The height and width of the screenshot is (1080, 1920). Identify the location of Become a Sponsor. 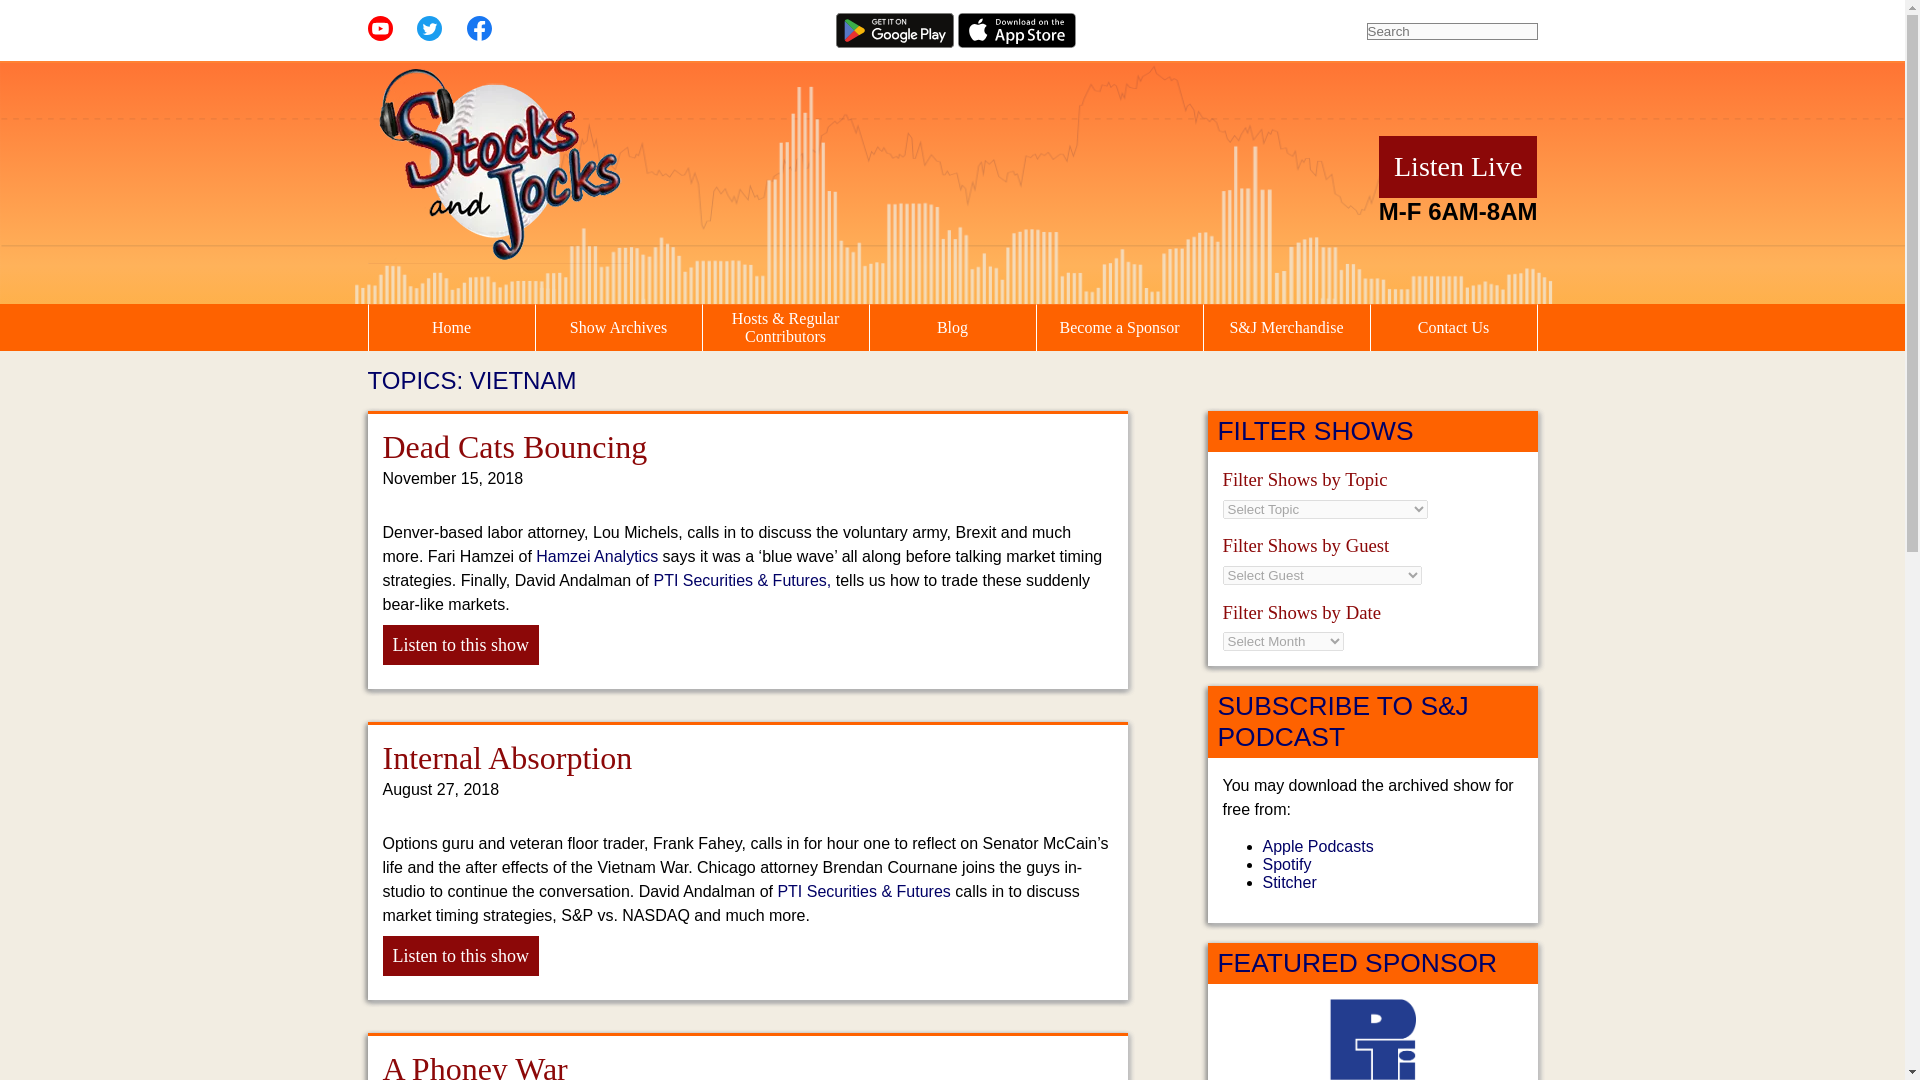
(1118, 328).